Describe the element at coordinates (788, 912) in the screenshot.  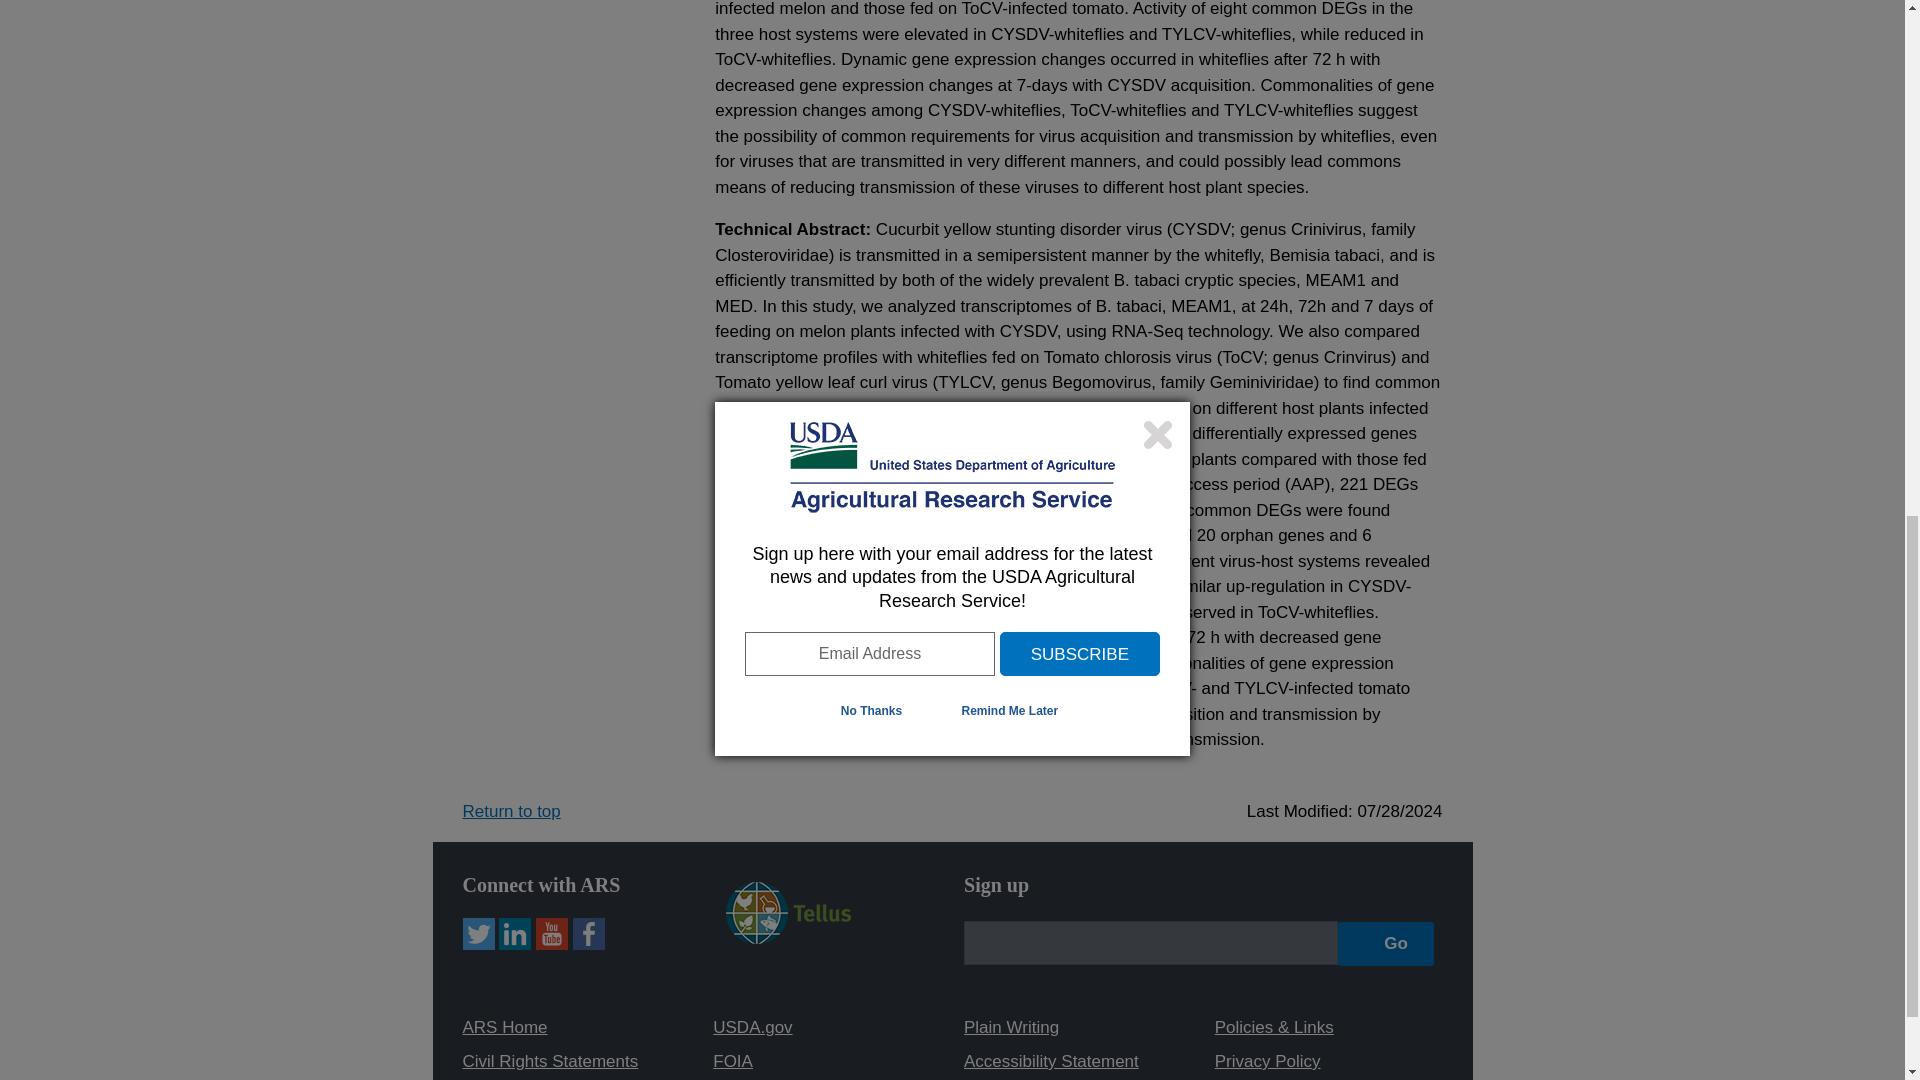
I see `Tellus` at that location.